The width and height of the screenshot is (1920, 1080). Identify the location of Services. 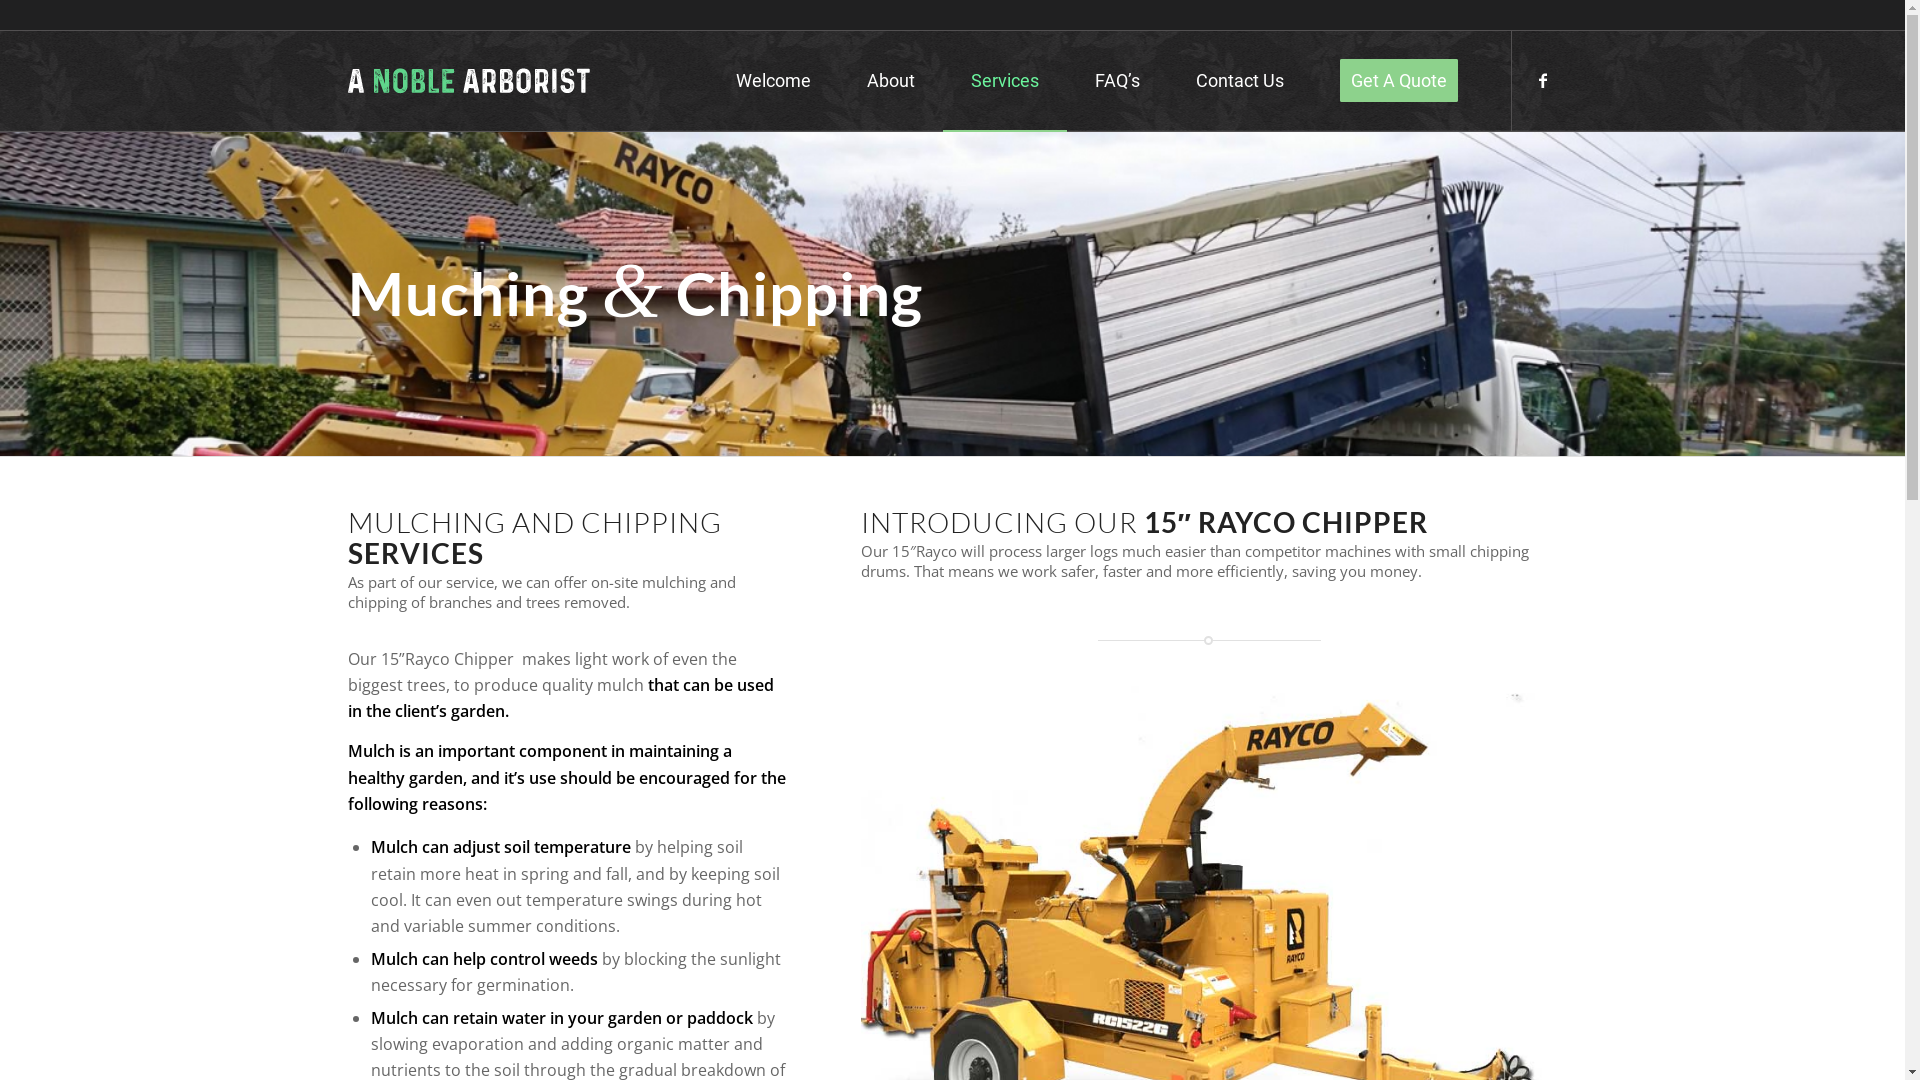
(1004, 81).